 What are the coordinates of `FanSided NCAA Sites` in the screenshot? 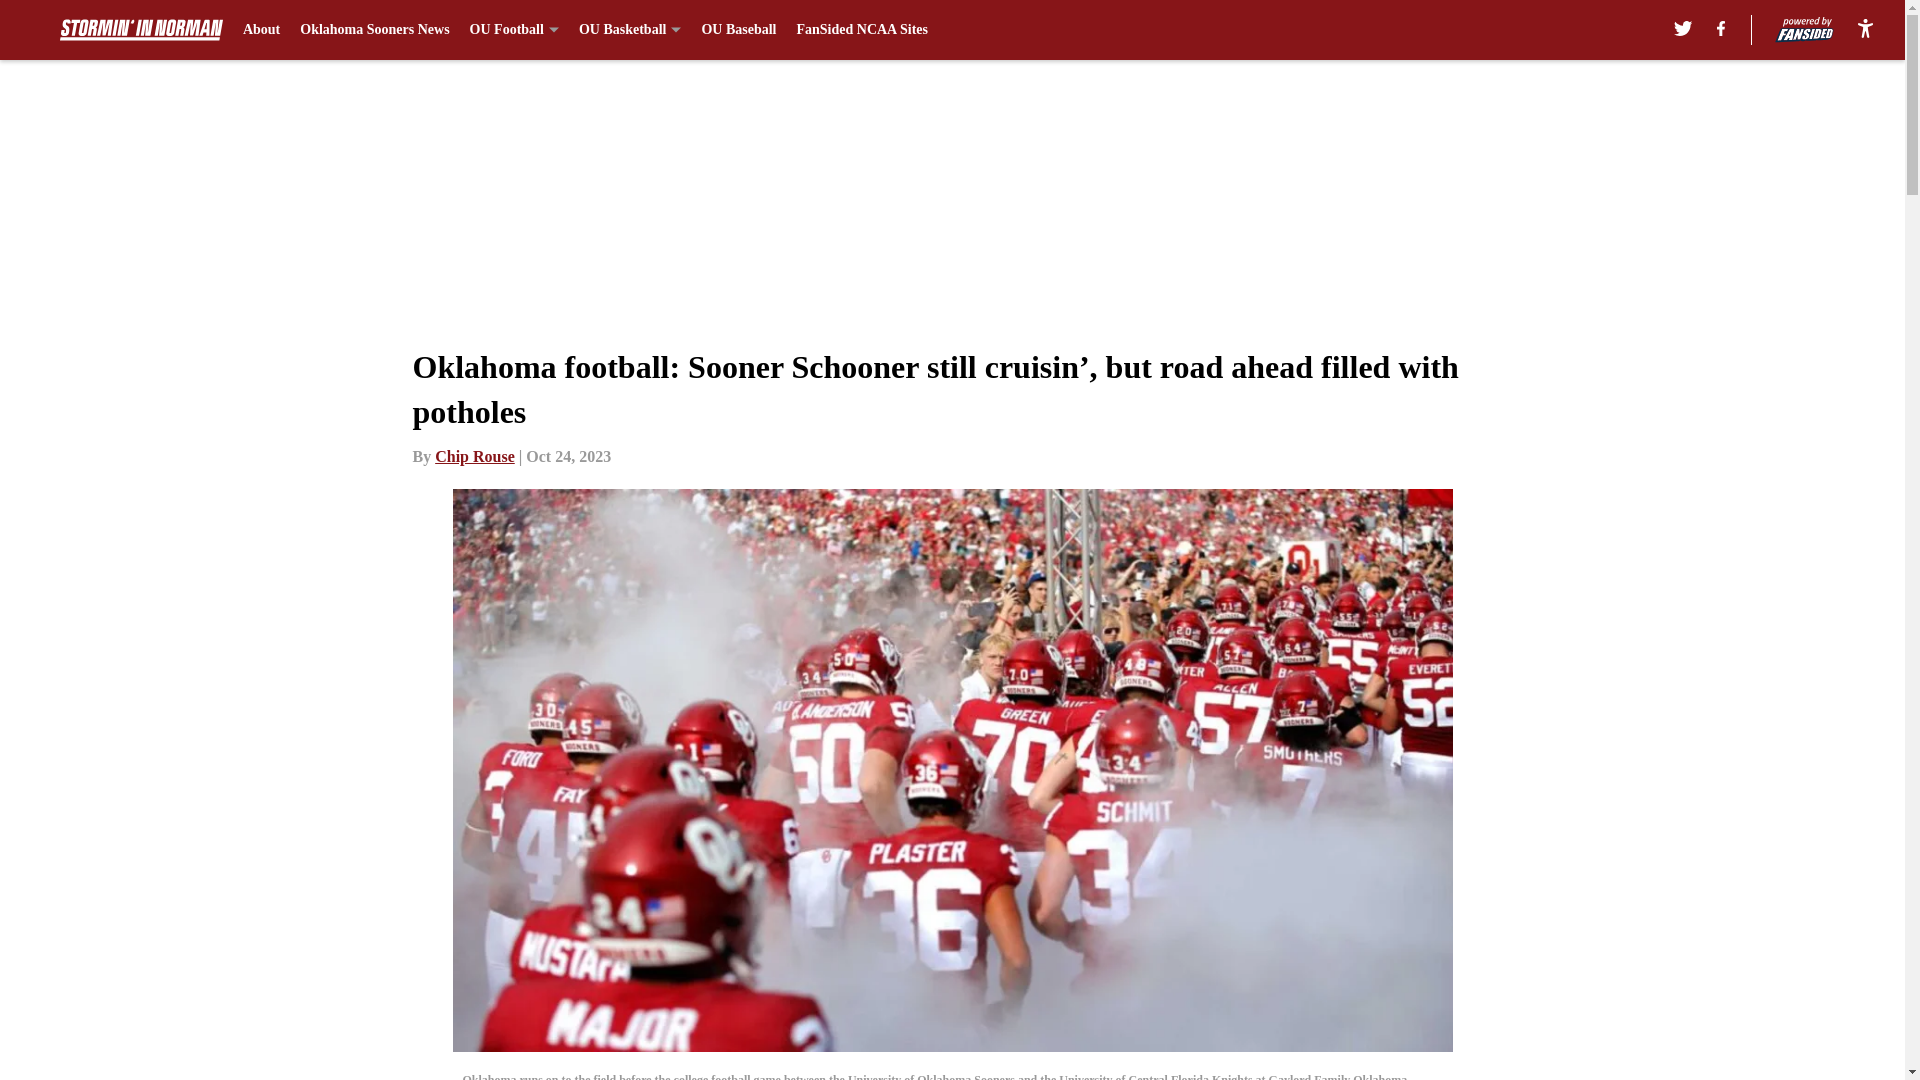 It's located at (862, 30).